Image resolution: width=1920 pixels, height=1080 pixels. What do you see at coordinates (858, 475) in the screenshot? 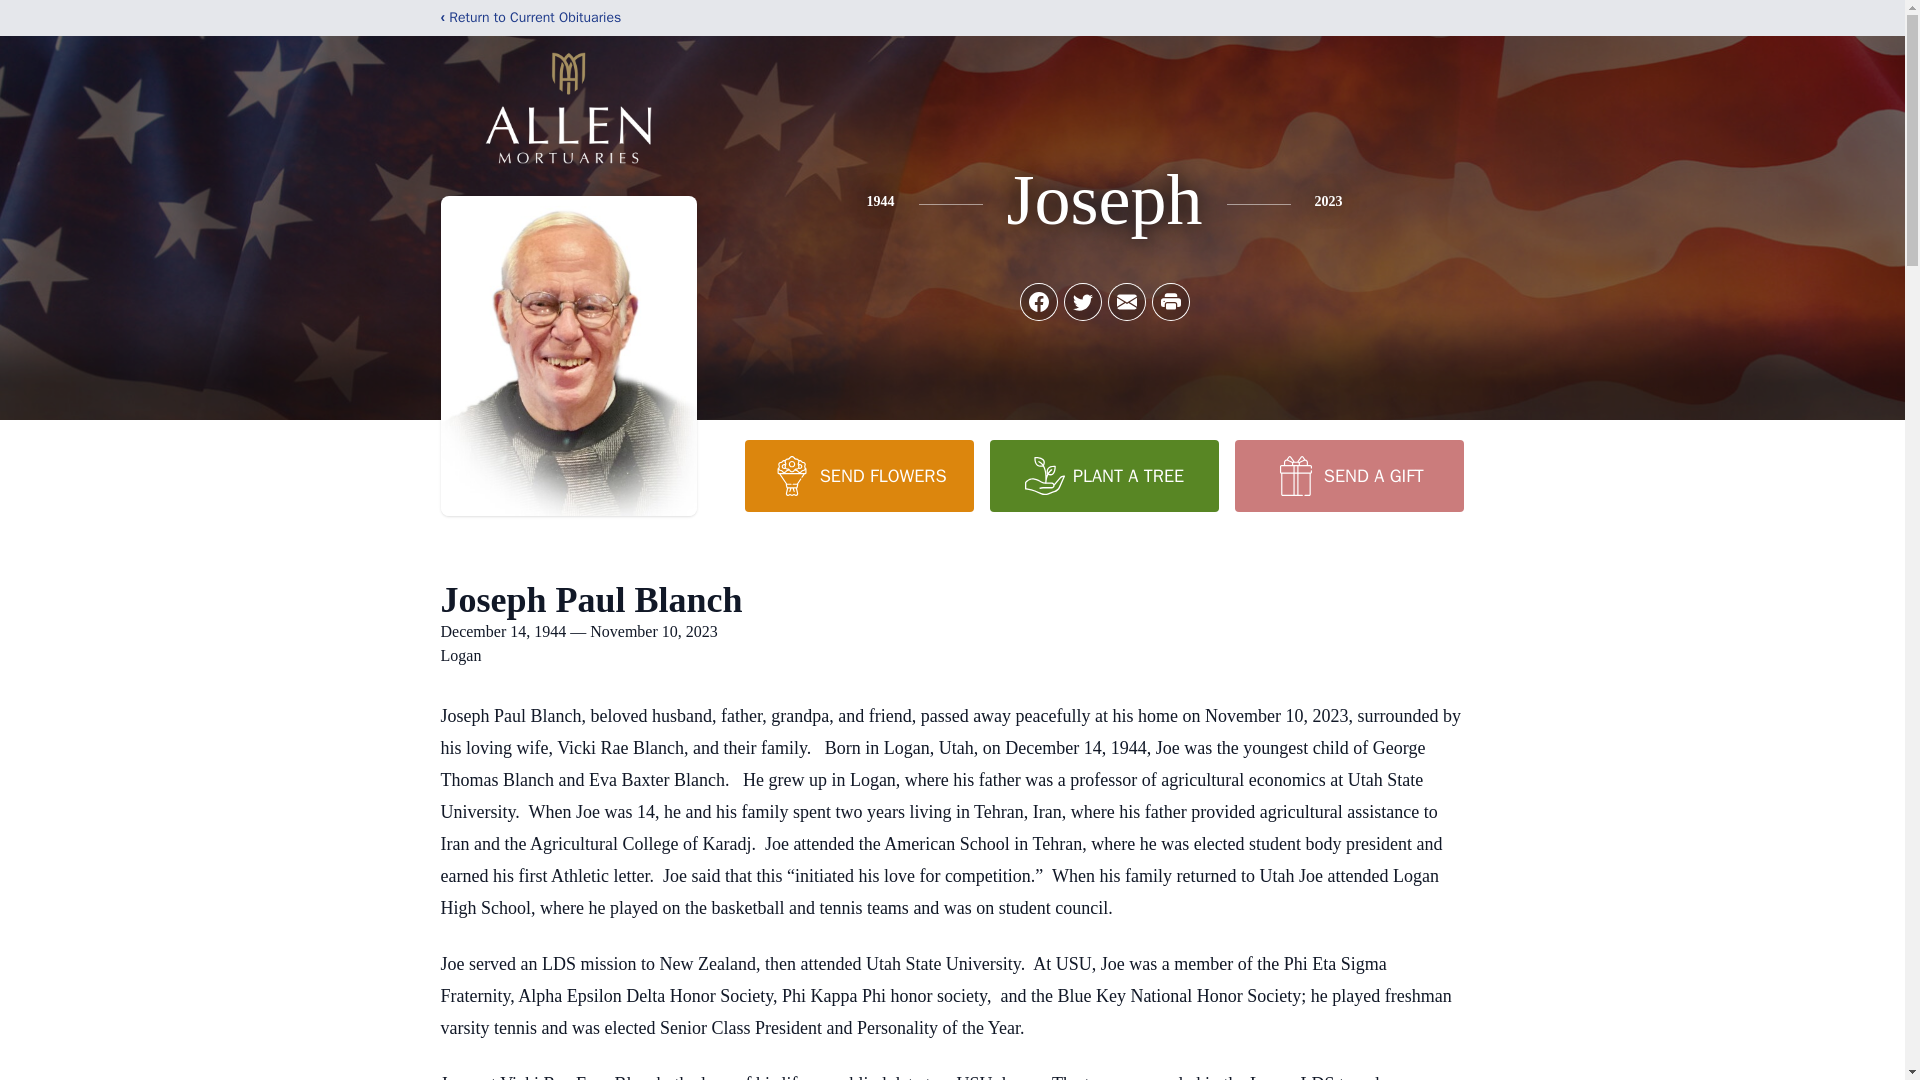
I see `SEND FLOWERS` at bounding box center [858, 475].